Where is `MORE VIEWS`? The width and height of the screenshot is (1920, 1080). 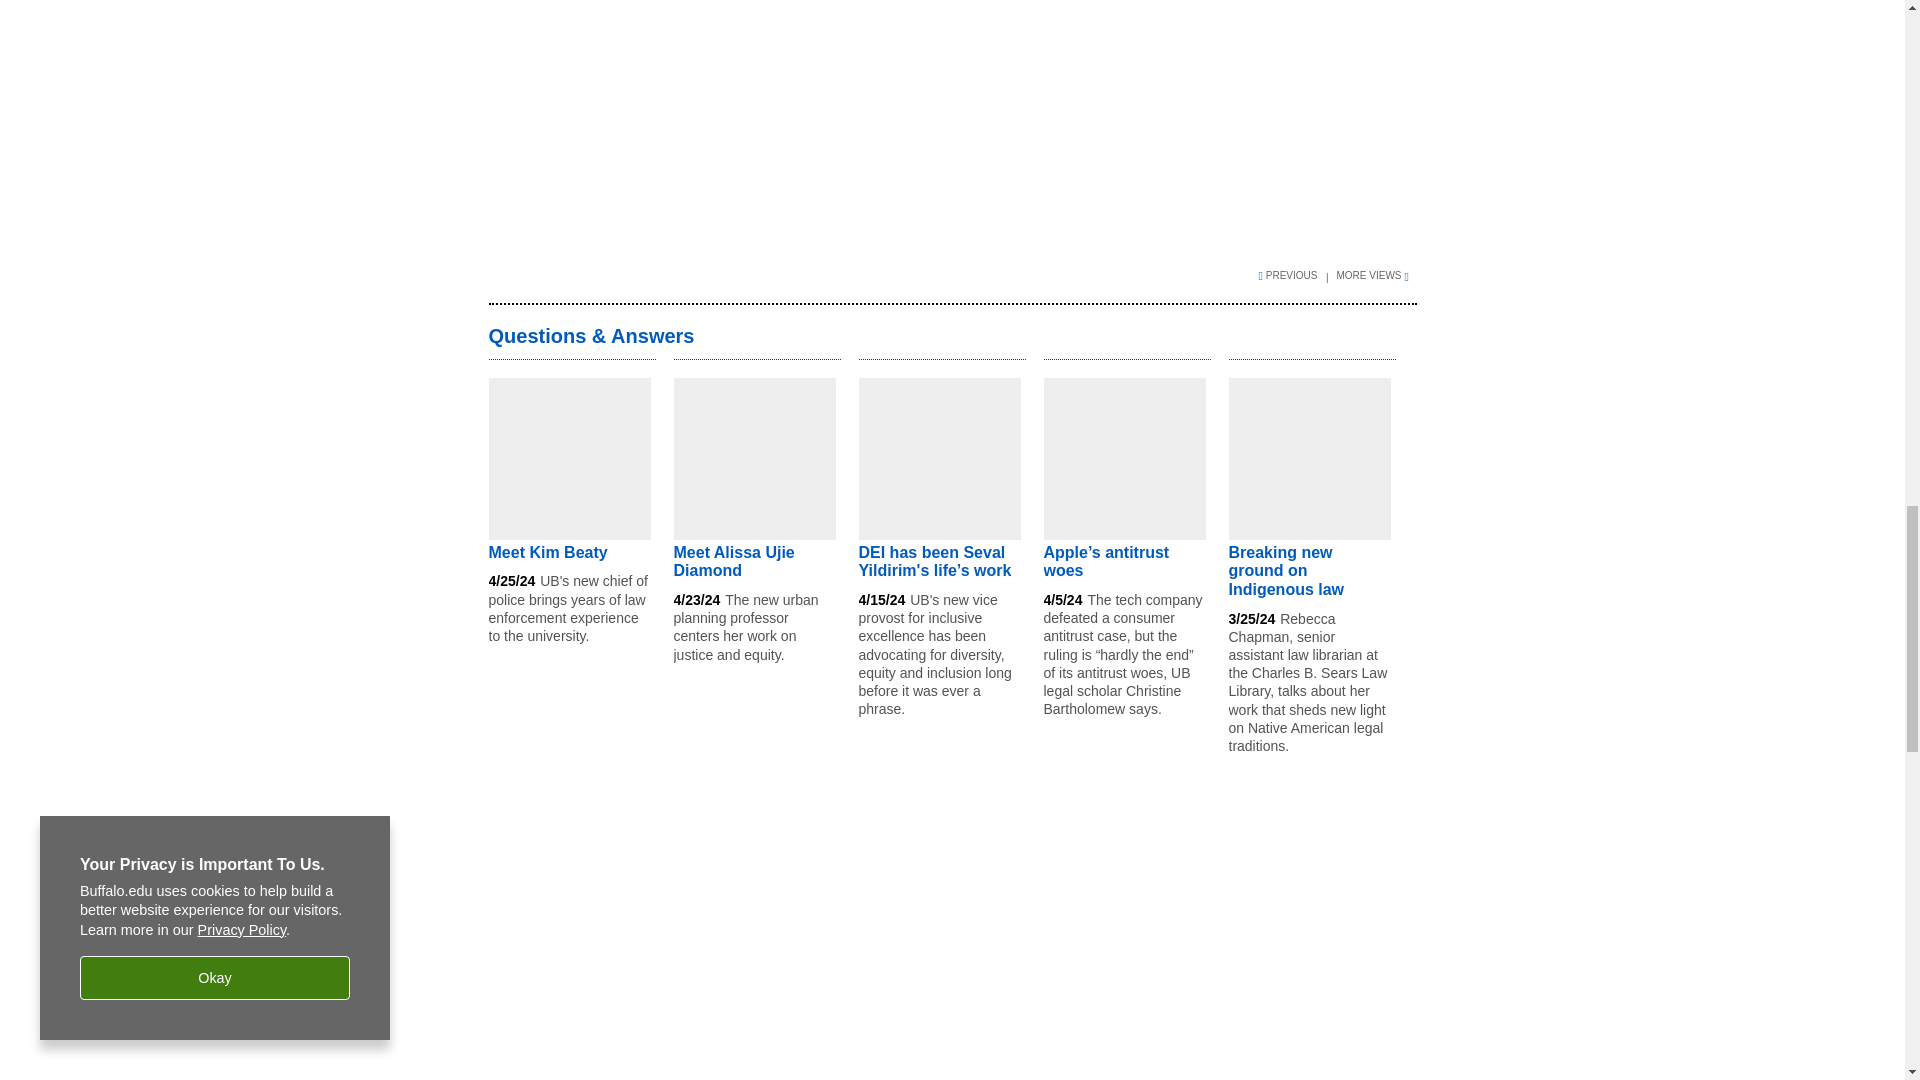 MORE VIEWS is located at coordinates (1376, 274).